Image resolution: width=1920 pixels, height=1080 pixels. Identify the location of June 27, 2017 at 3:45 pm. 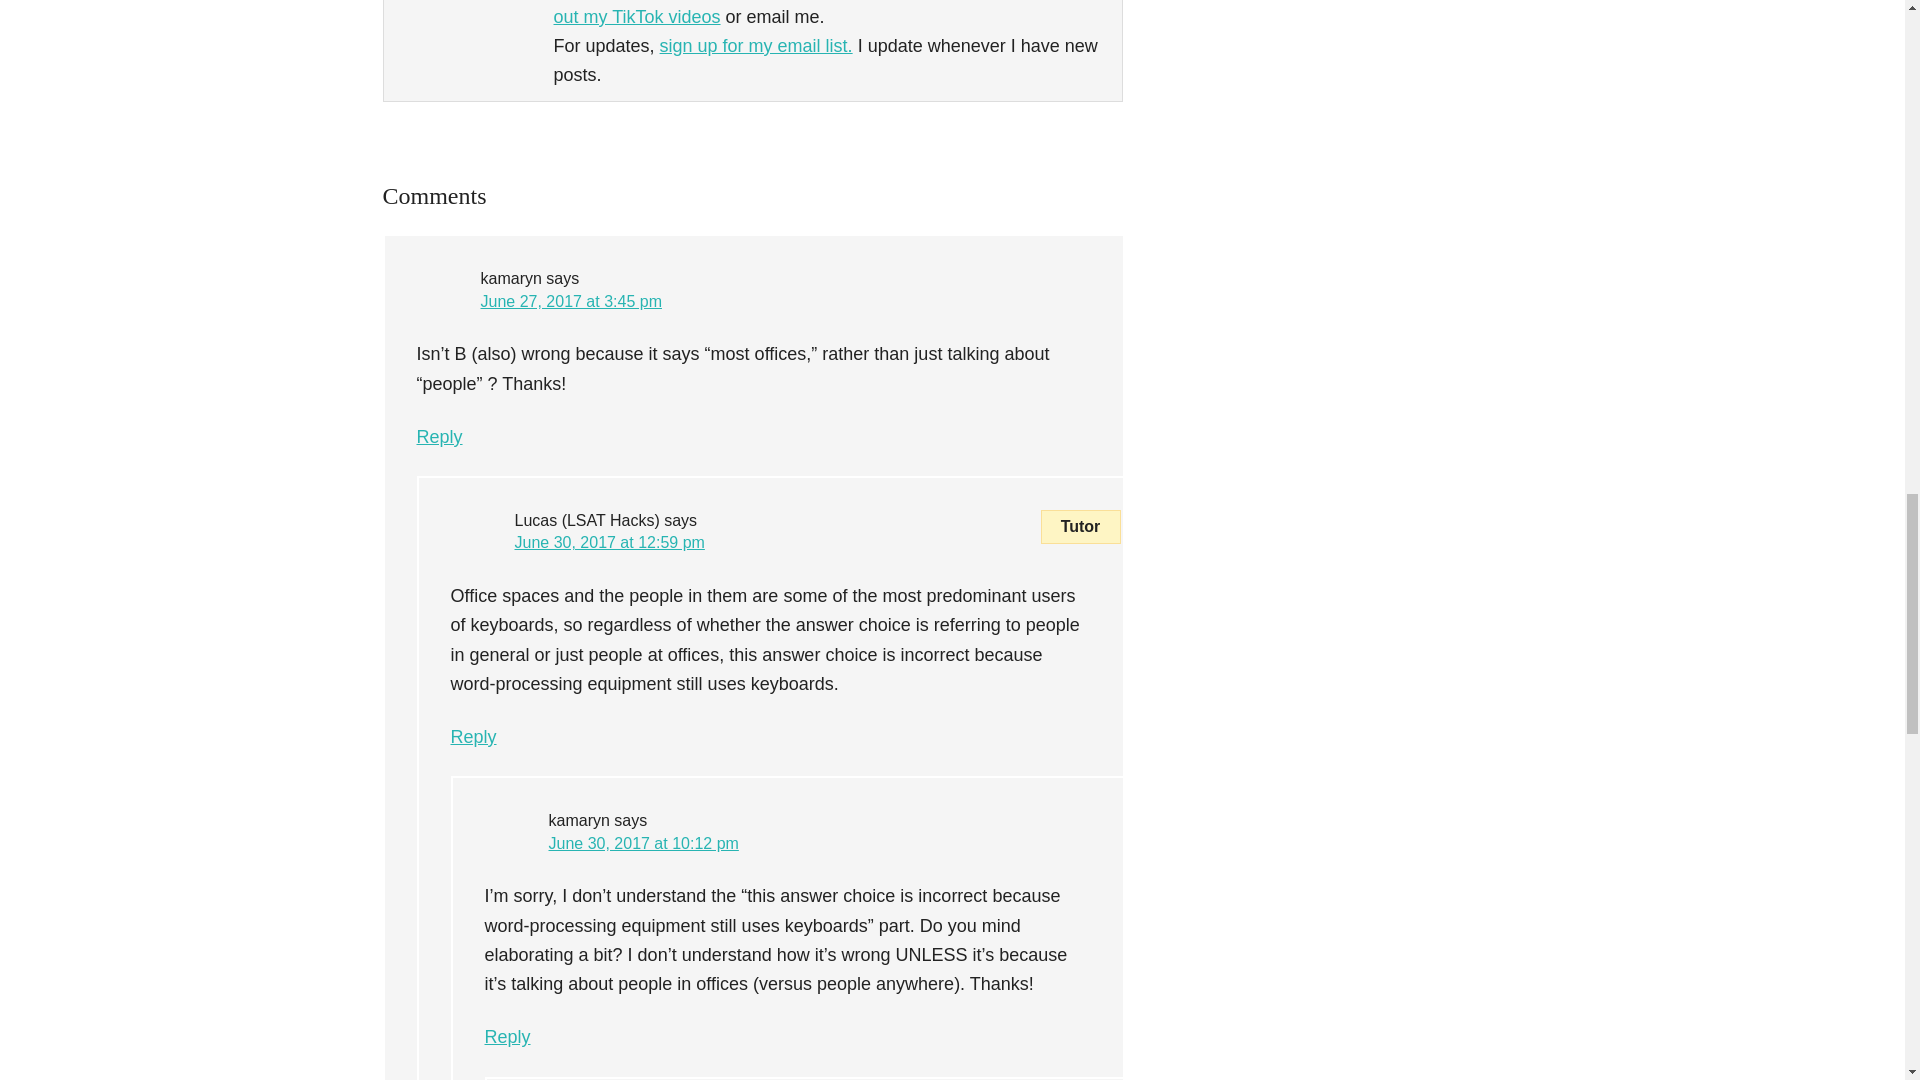
(570, 300).